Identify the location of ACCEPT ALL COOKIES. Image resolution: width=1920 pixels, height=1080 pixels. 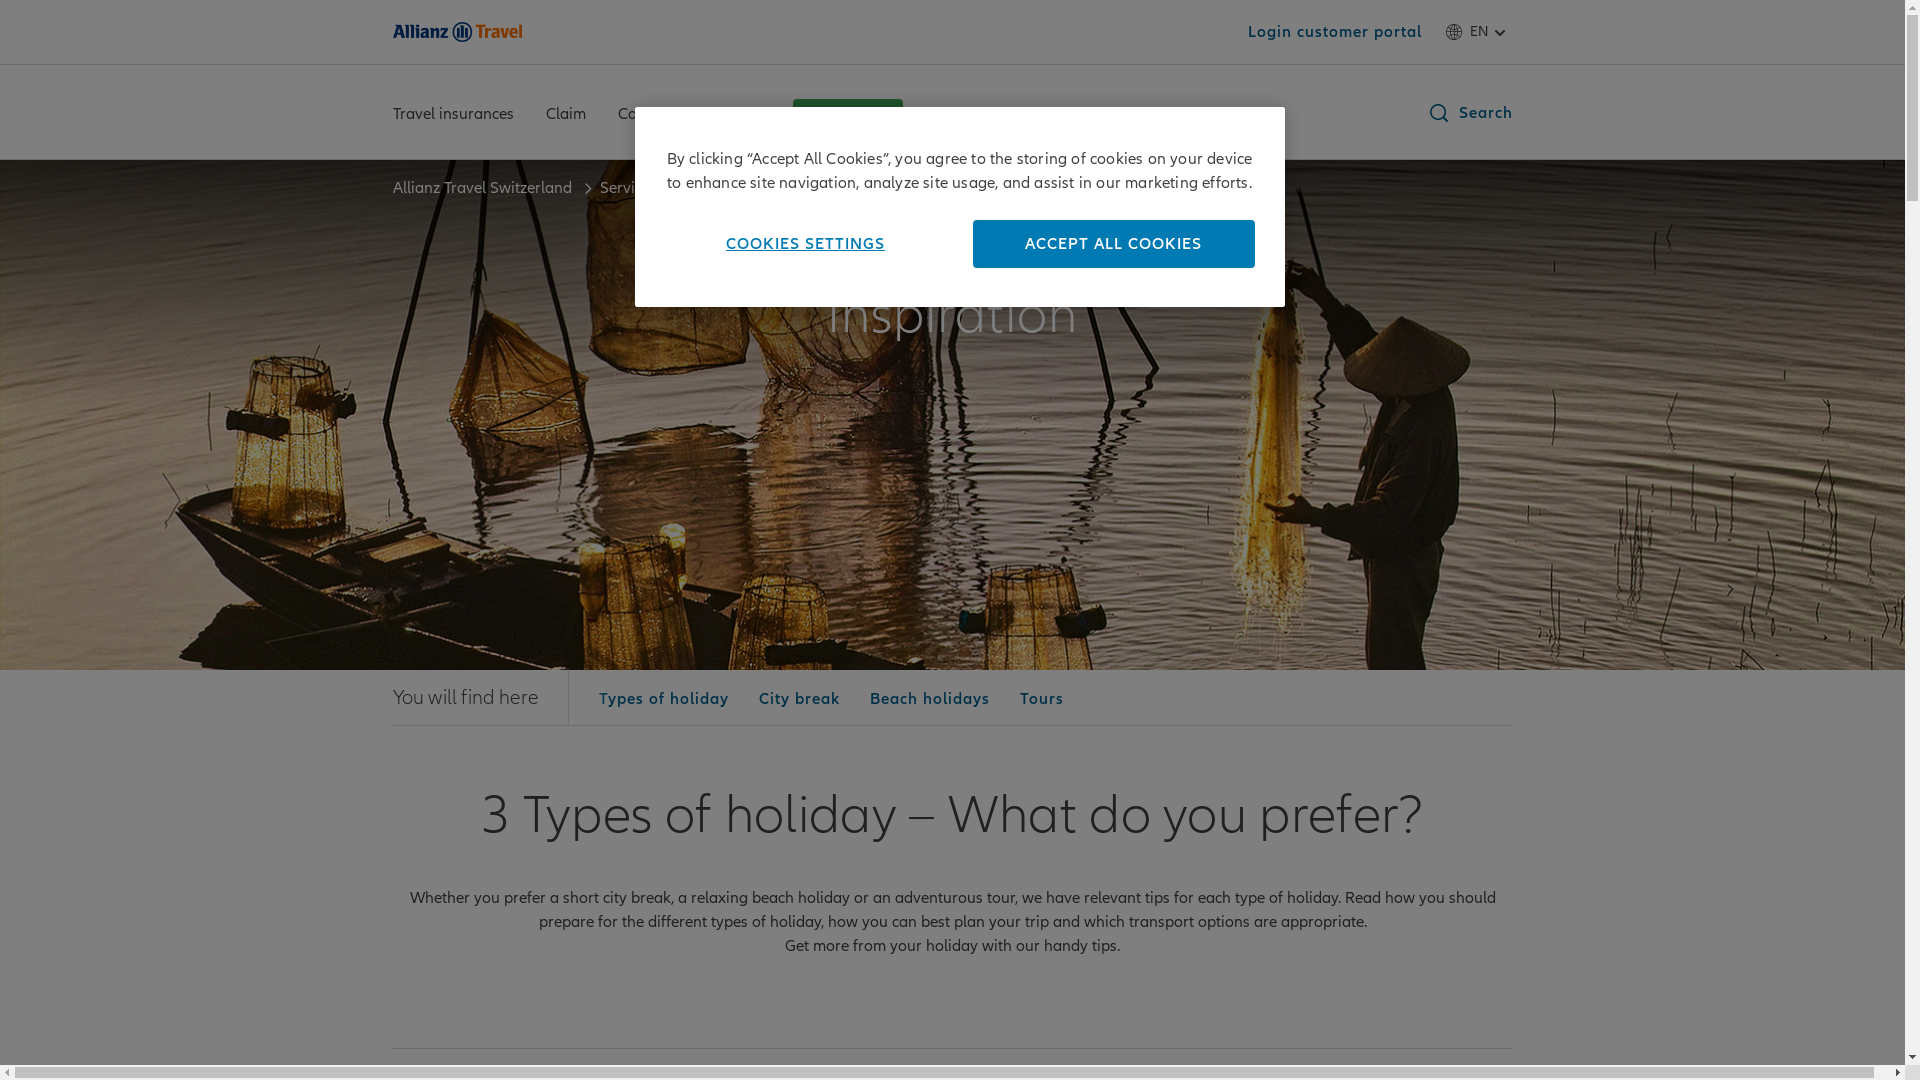
(1113, 244).